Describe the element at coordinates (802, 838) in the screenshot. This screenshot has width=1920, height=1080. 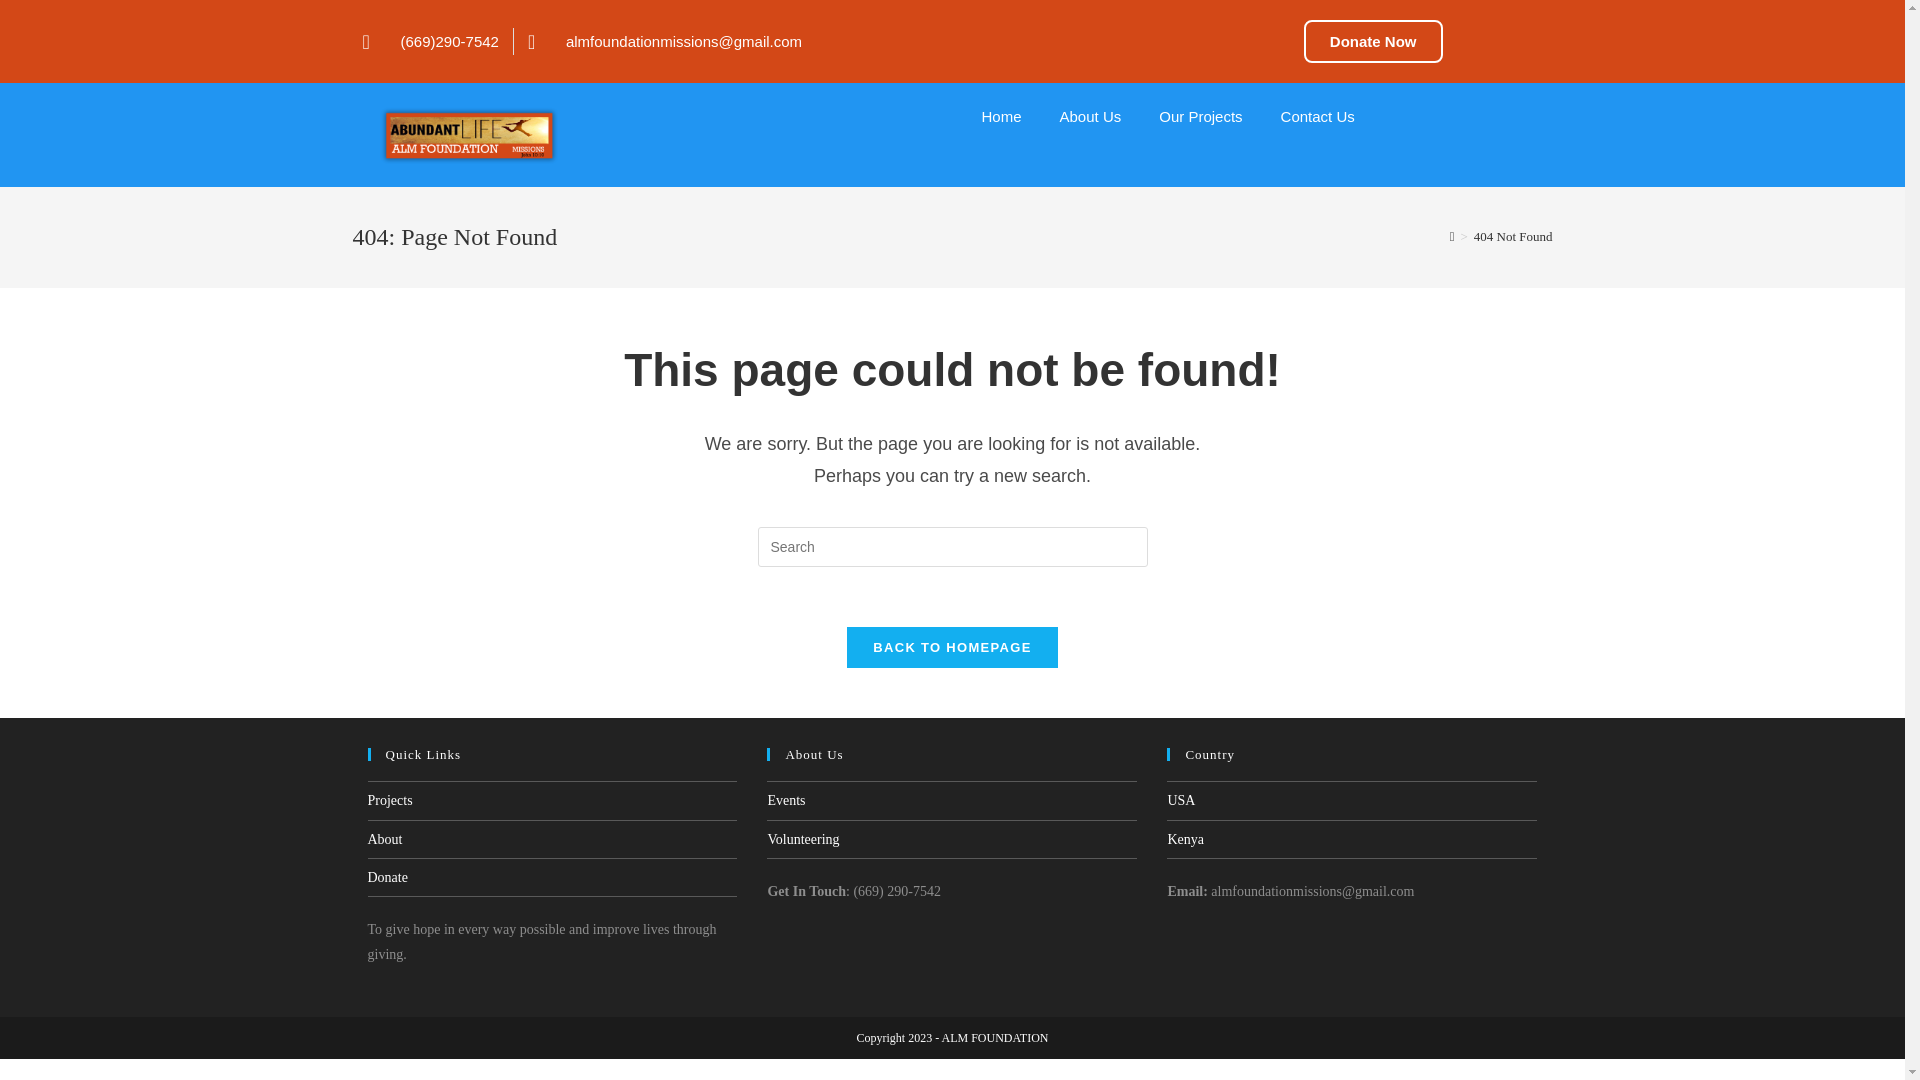
I see `Volunteering` at that location.